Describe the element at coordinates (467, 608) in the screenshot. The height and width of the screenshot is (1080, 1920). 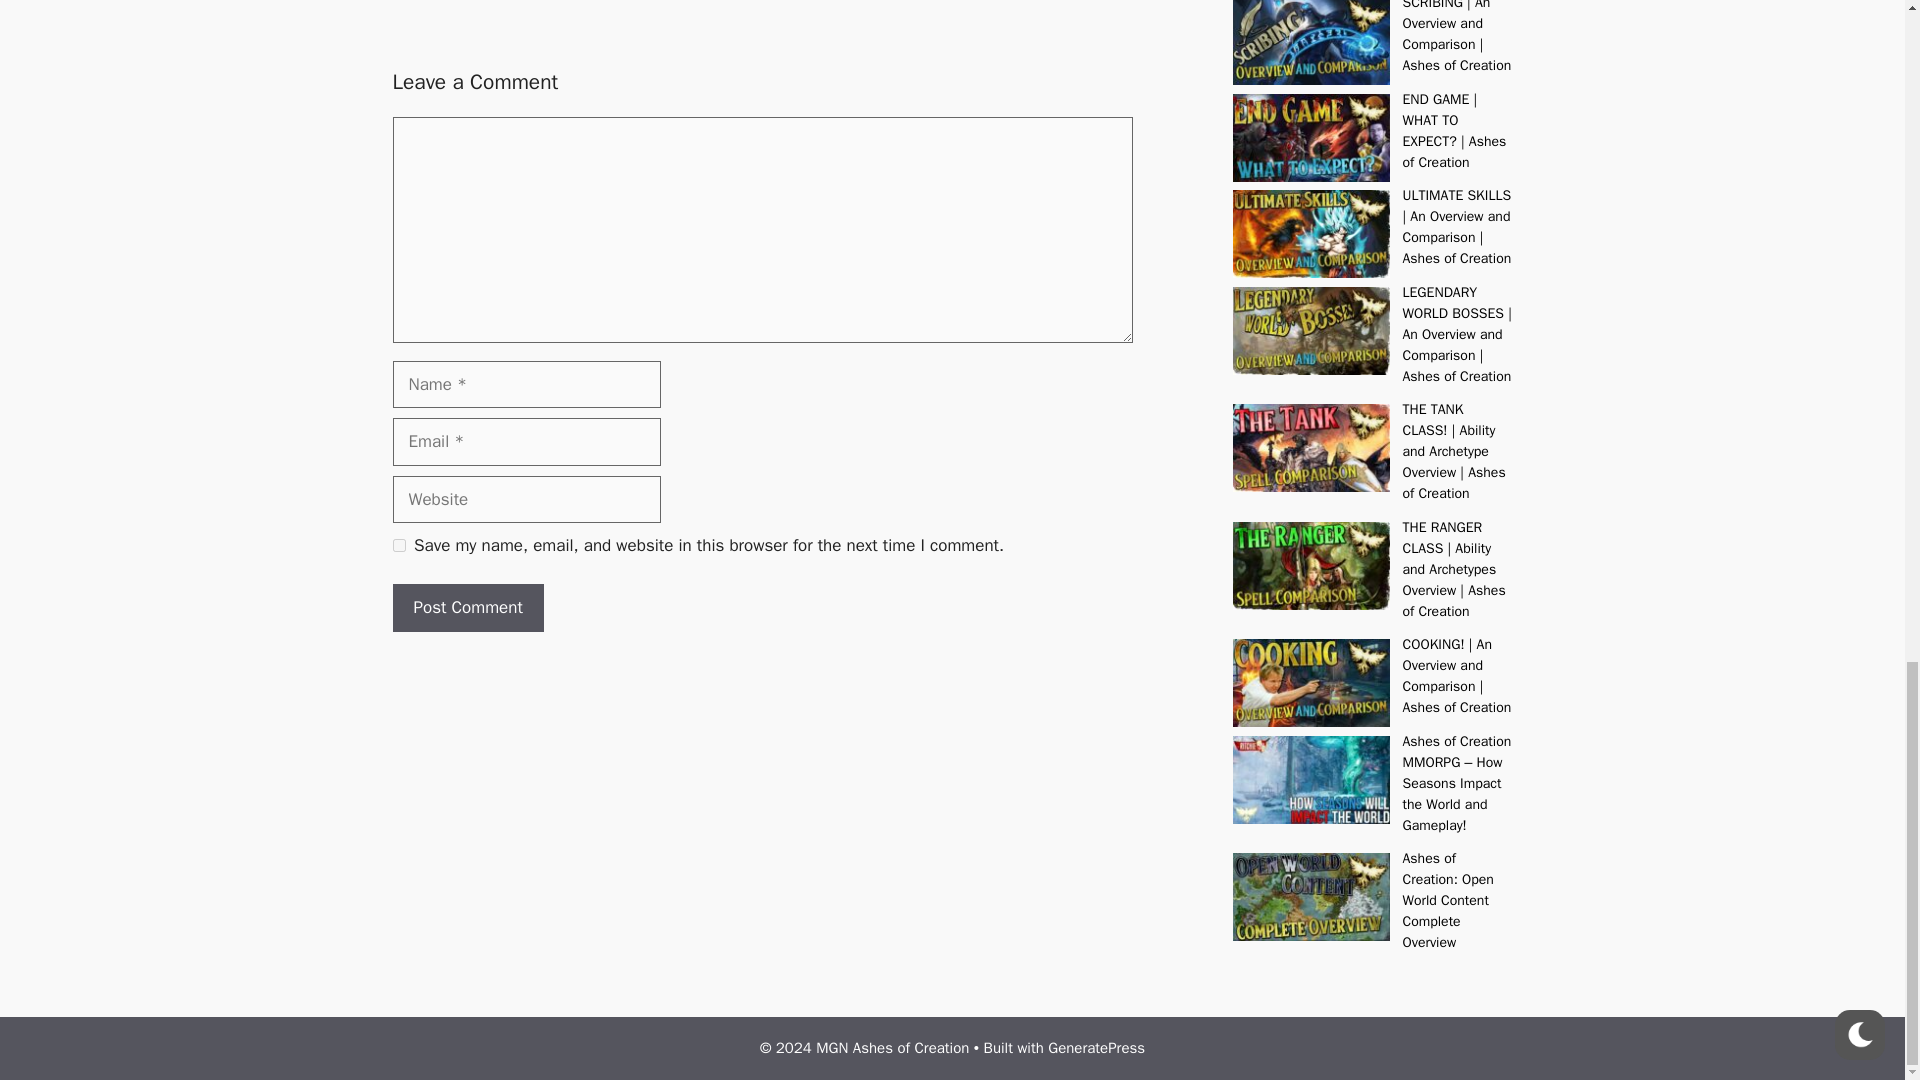
I see `Post Comment` at that location.